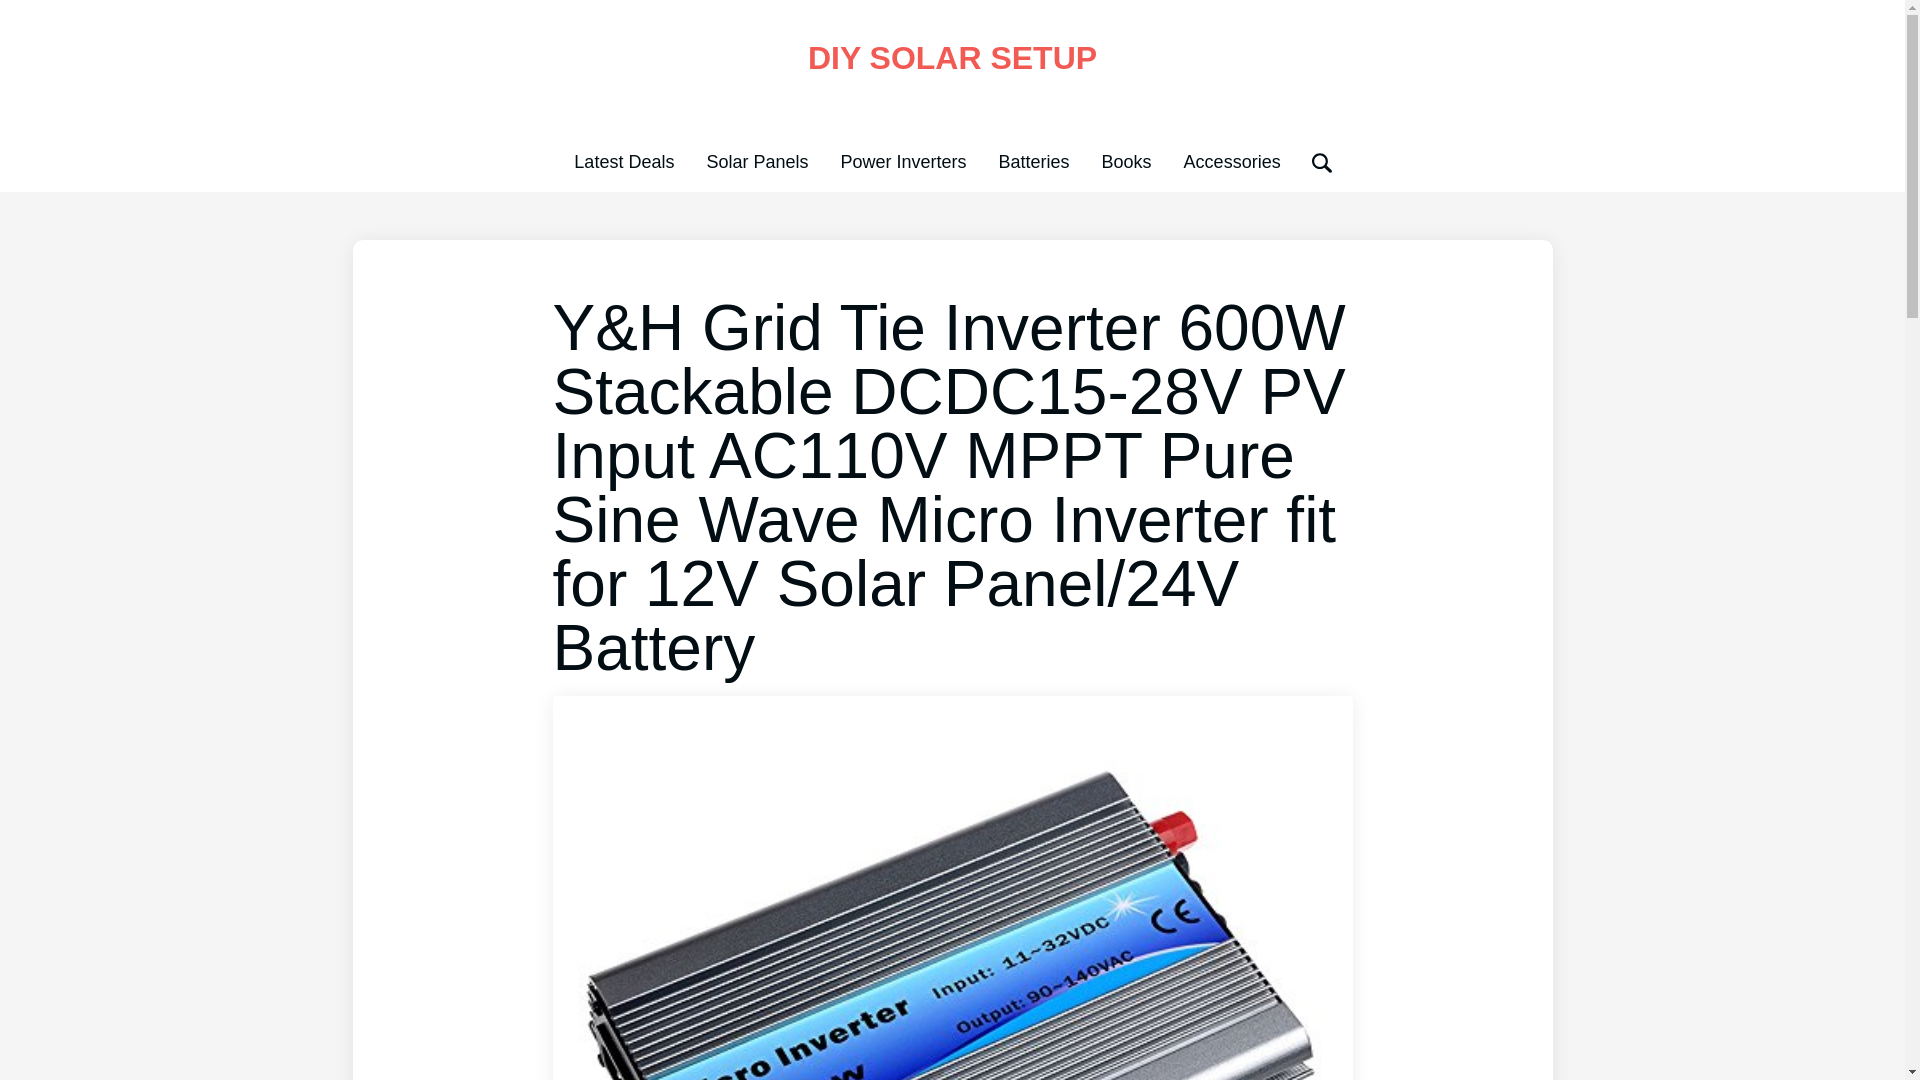 The height and width of the screenshot is (1080, 1920). I want to click on Batteries, so click(1034, 162).